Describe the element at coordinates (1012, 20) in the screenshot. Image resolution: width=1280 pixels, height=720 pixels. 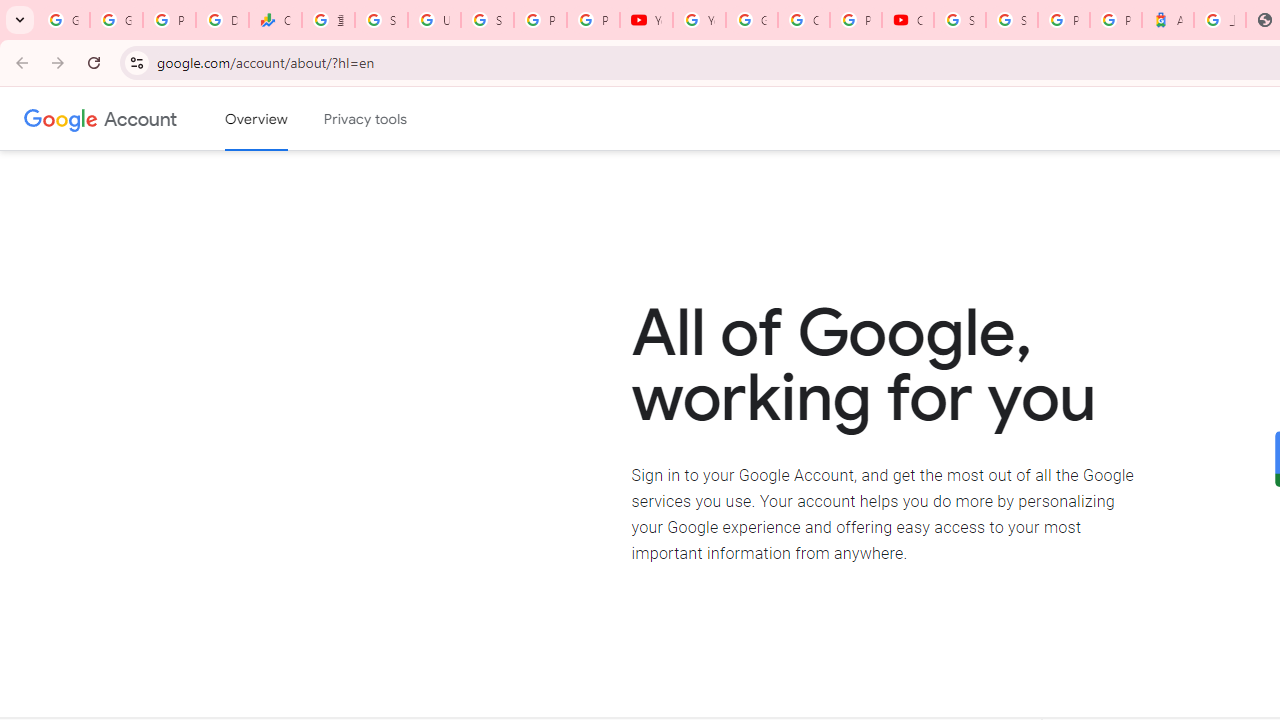
I see `Sign in - Google Accounts` at that location.